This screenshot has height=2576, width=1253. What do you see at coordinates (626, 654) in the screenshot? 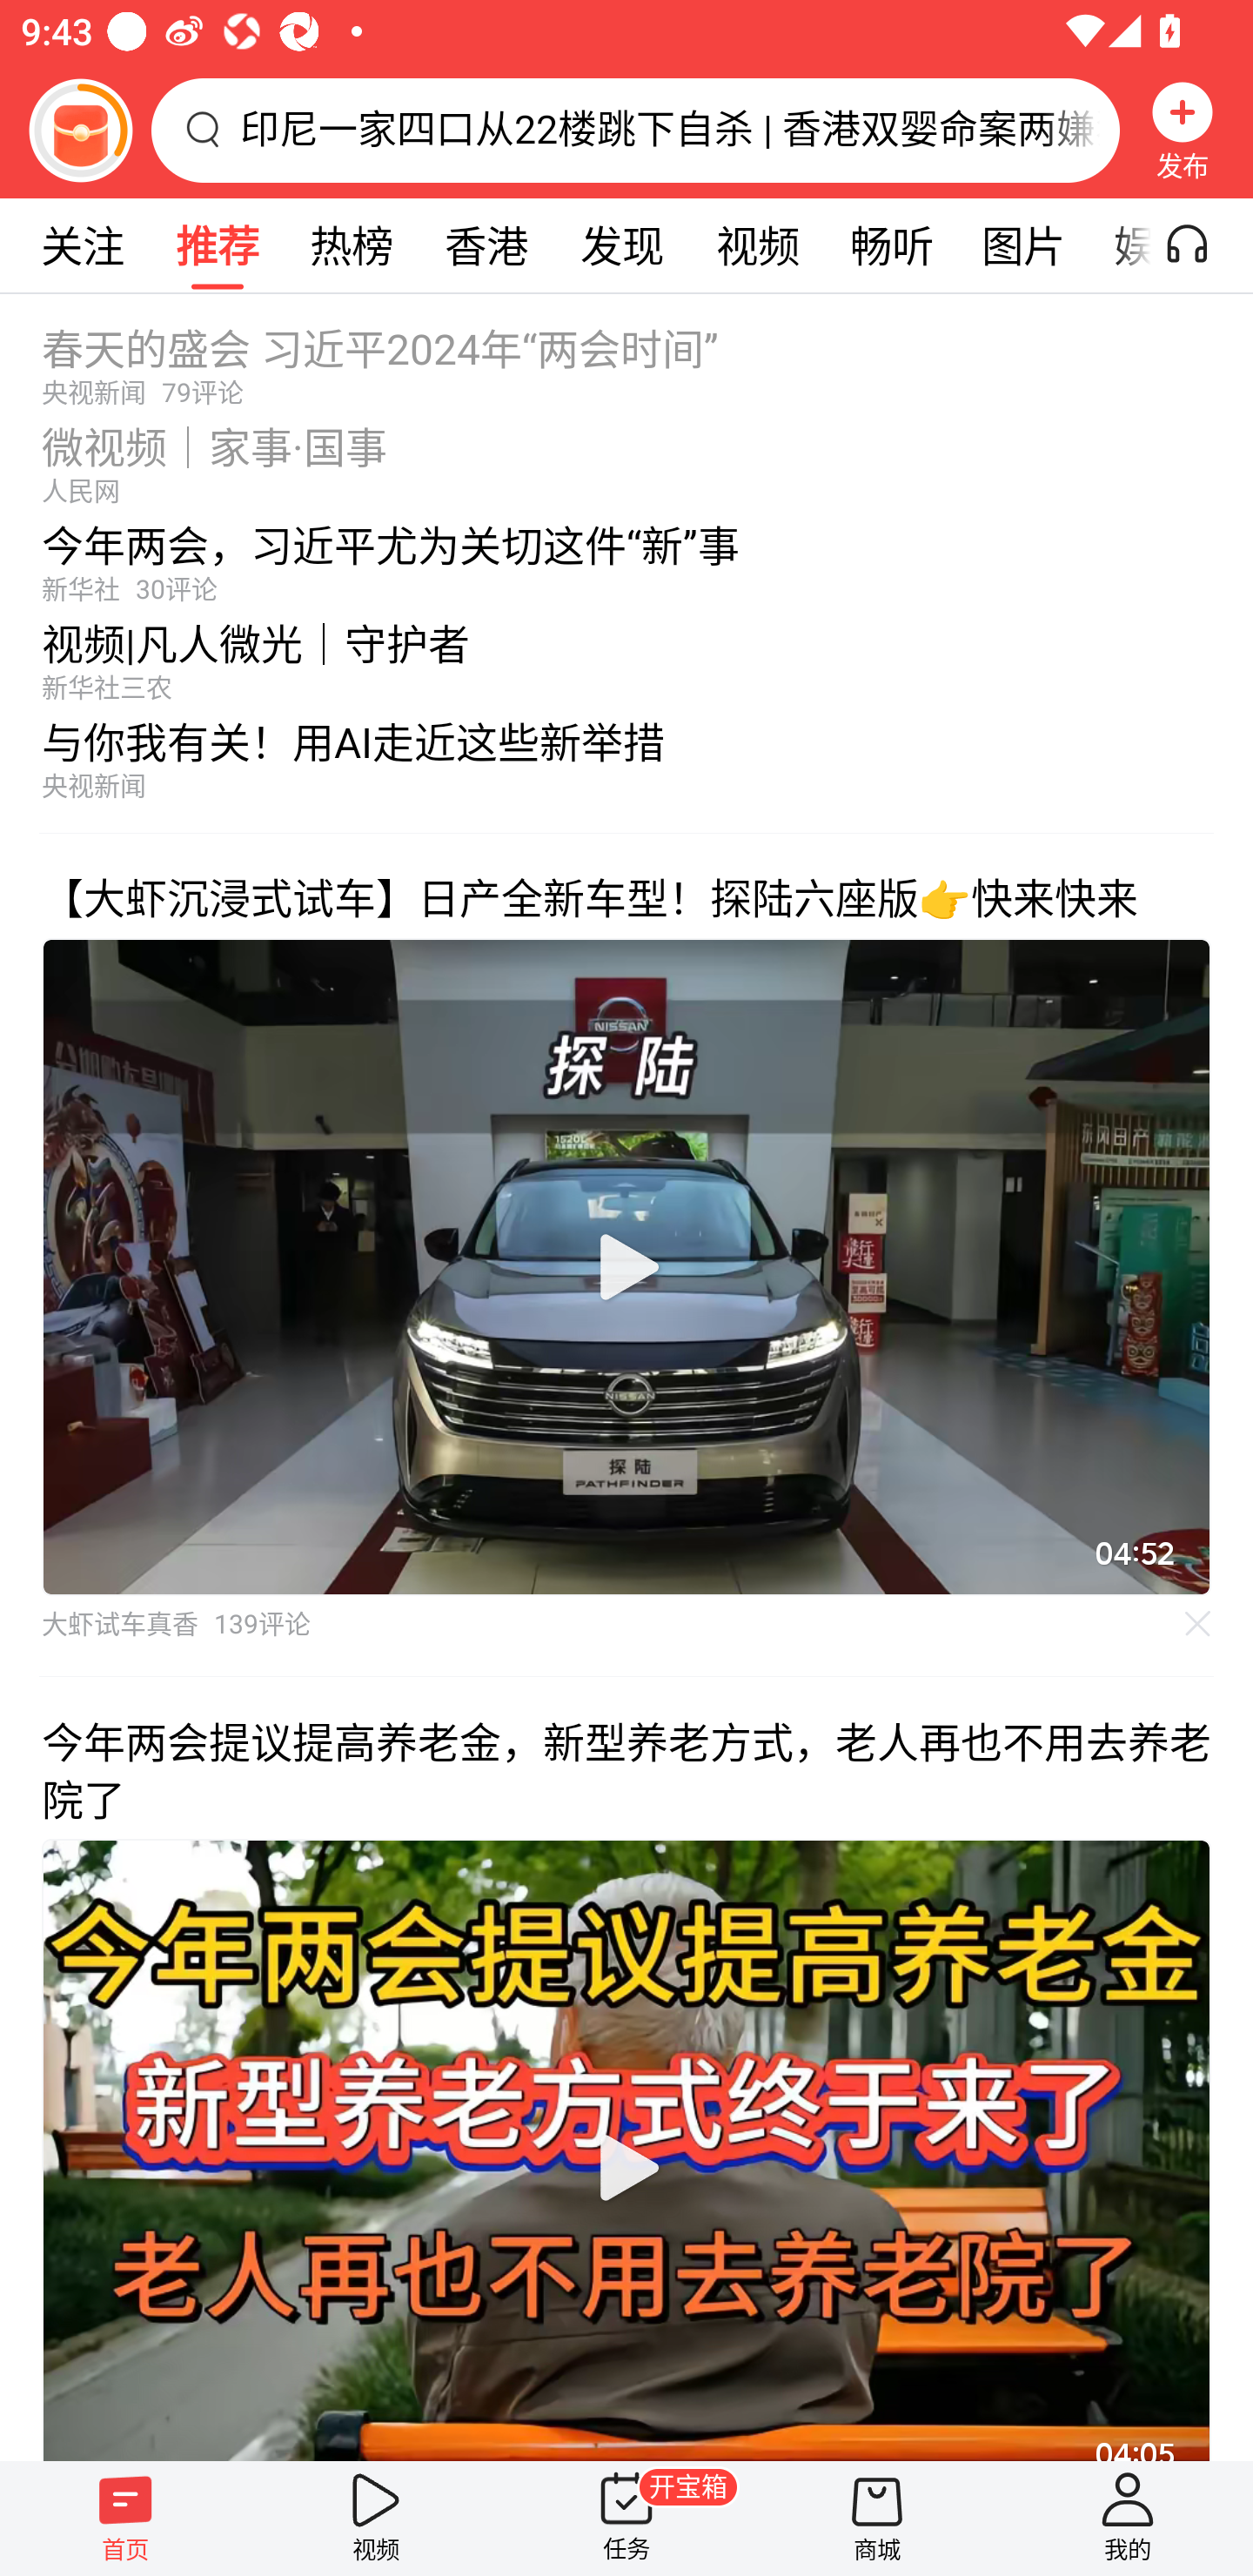
I see `视频|凡人微光｜守护者新华社三农 文章 视频|凡人微光｜守护者 新华社三农` at bounding box center [626, 654].